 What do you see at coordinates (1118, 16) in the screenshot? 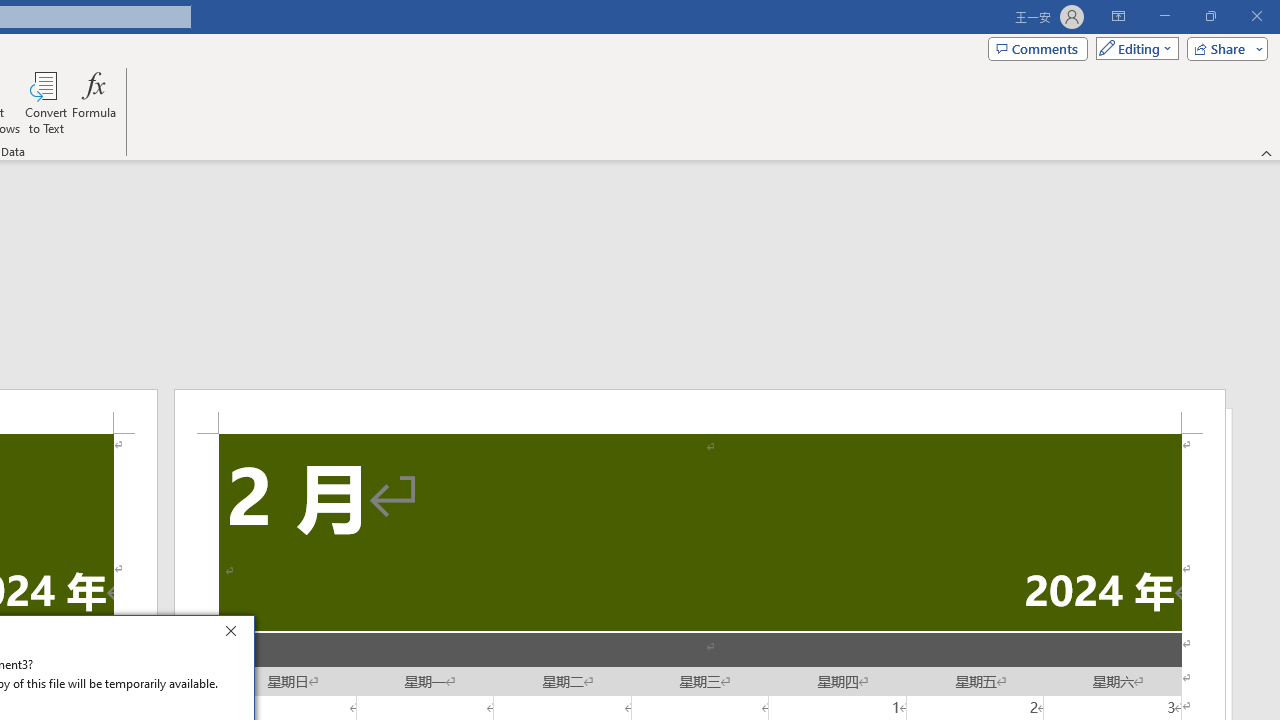
I see `Ribbon Display Options` at bounding box center [1118, 16].